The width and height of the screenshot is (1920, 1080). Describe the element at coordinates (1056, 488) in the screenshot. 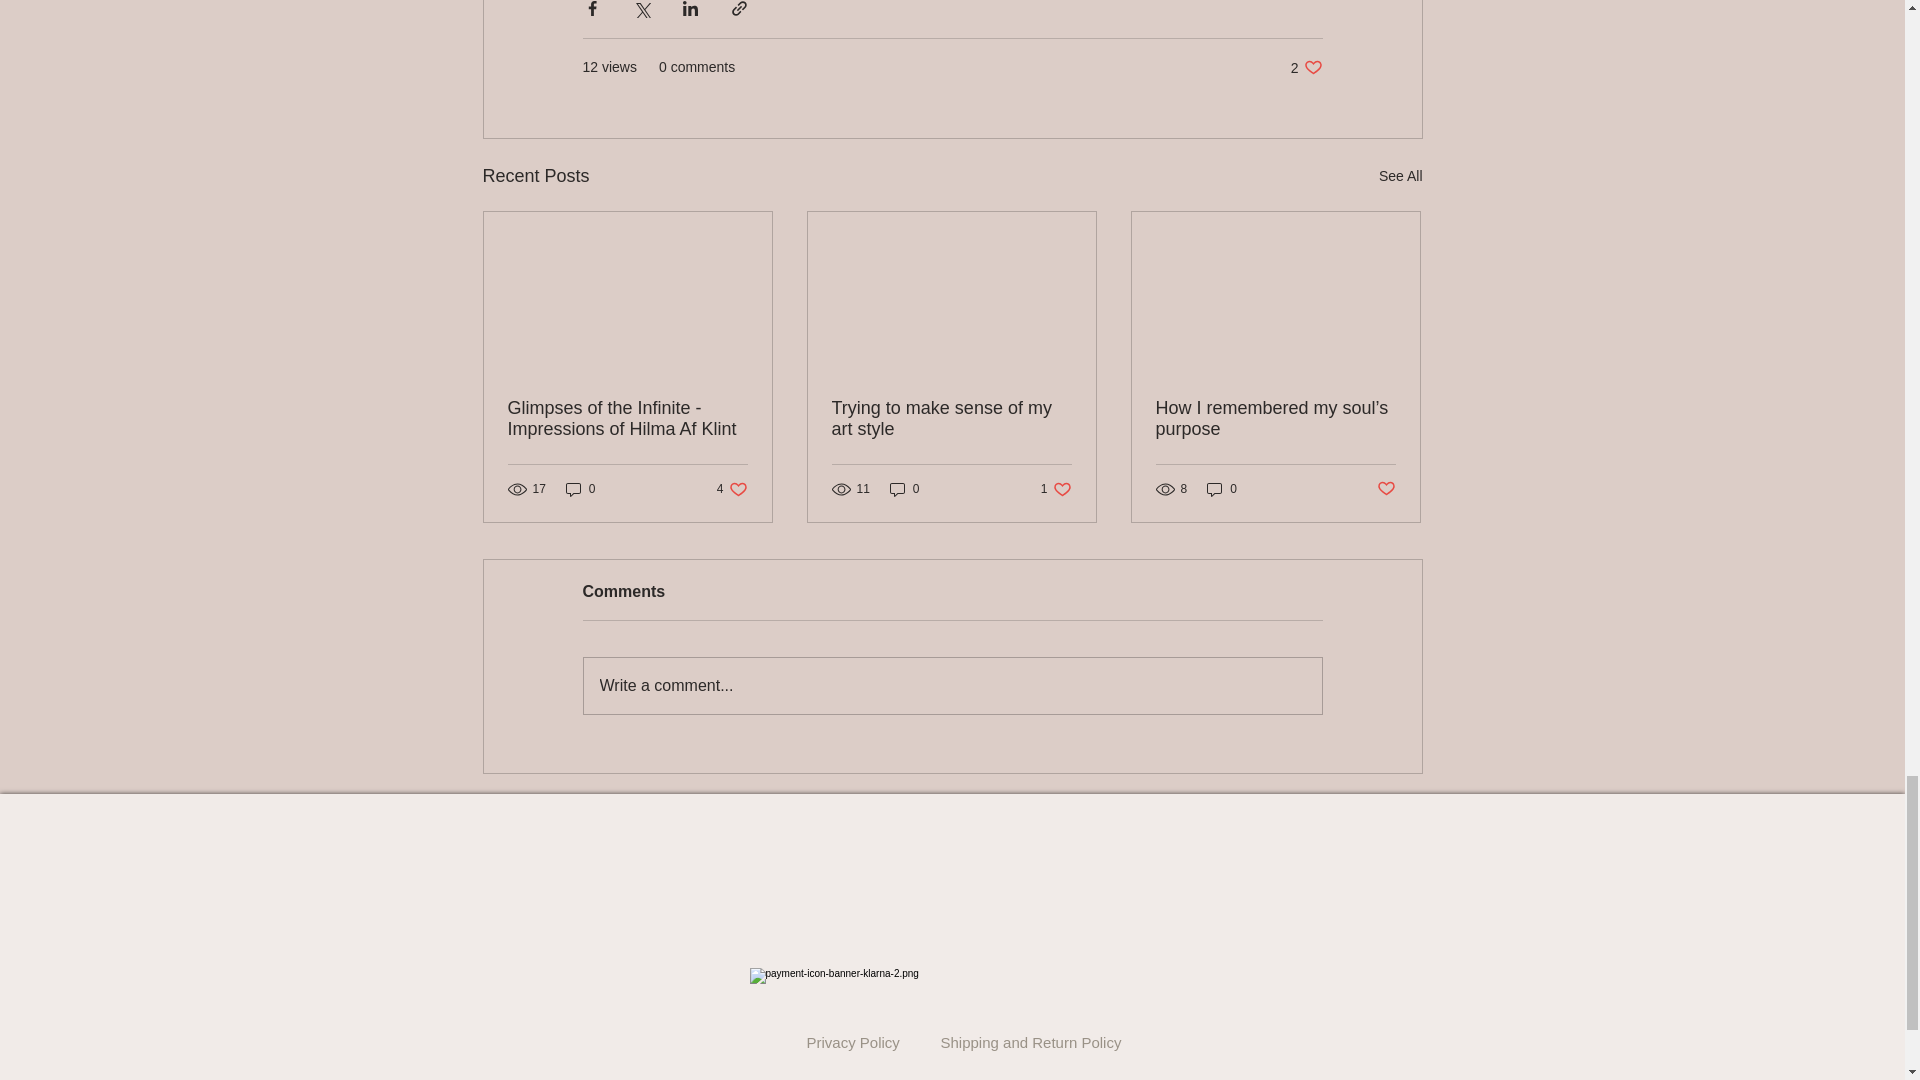

I see `0` at that location.